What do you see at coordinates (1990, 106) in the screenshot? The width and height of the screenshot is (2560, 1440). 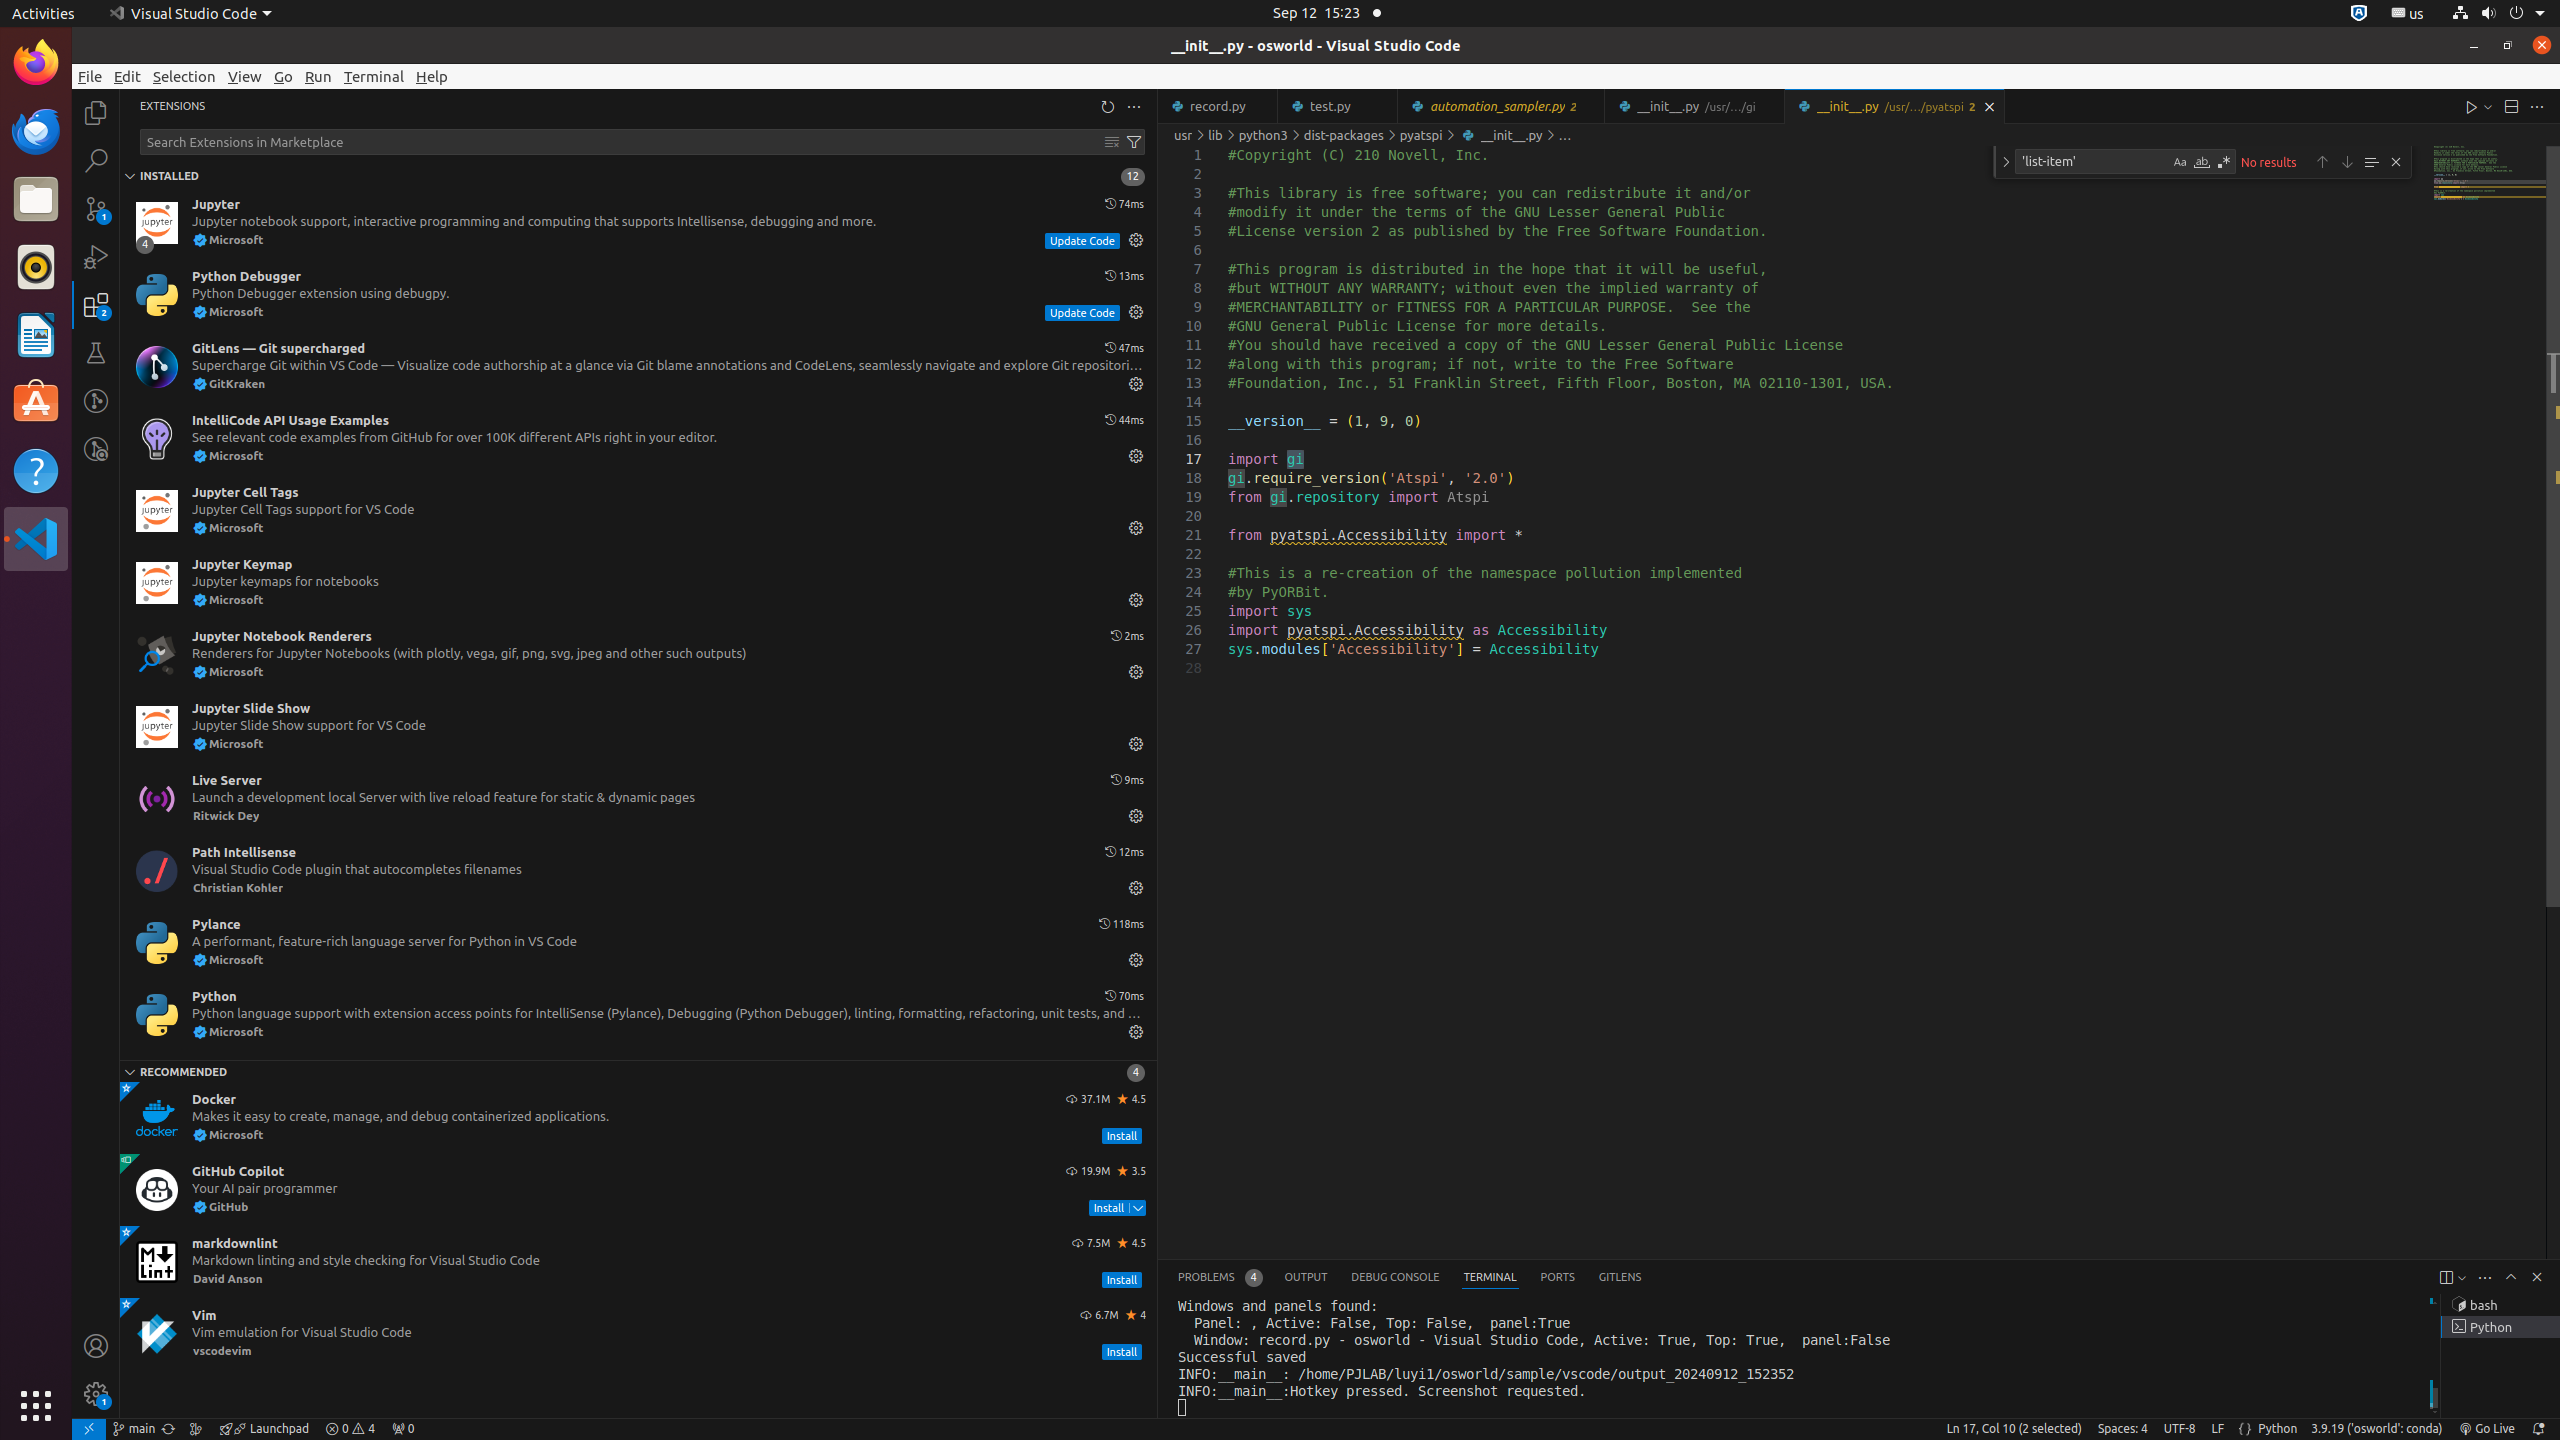 I see `Close (Ctrl+W)` at bounding box center [1990, 106].